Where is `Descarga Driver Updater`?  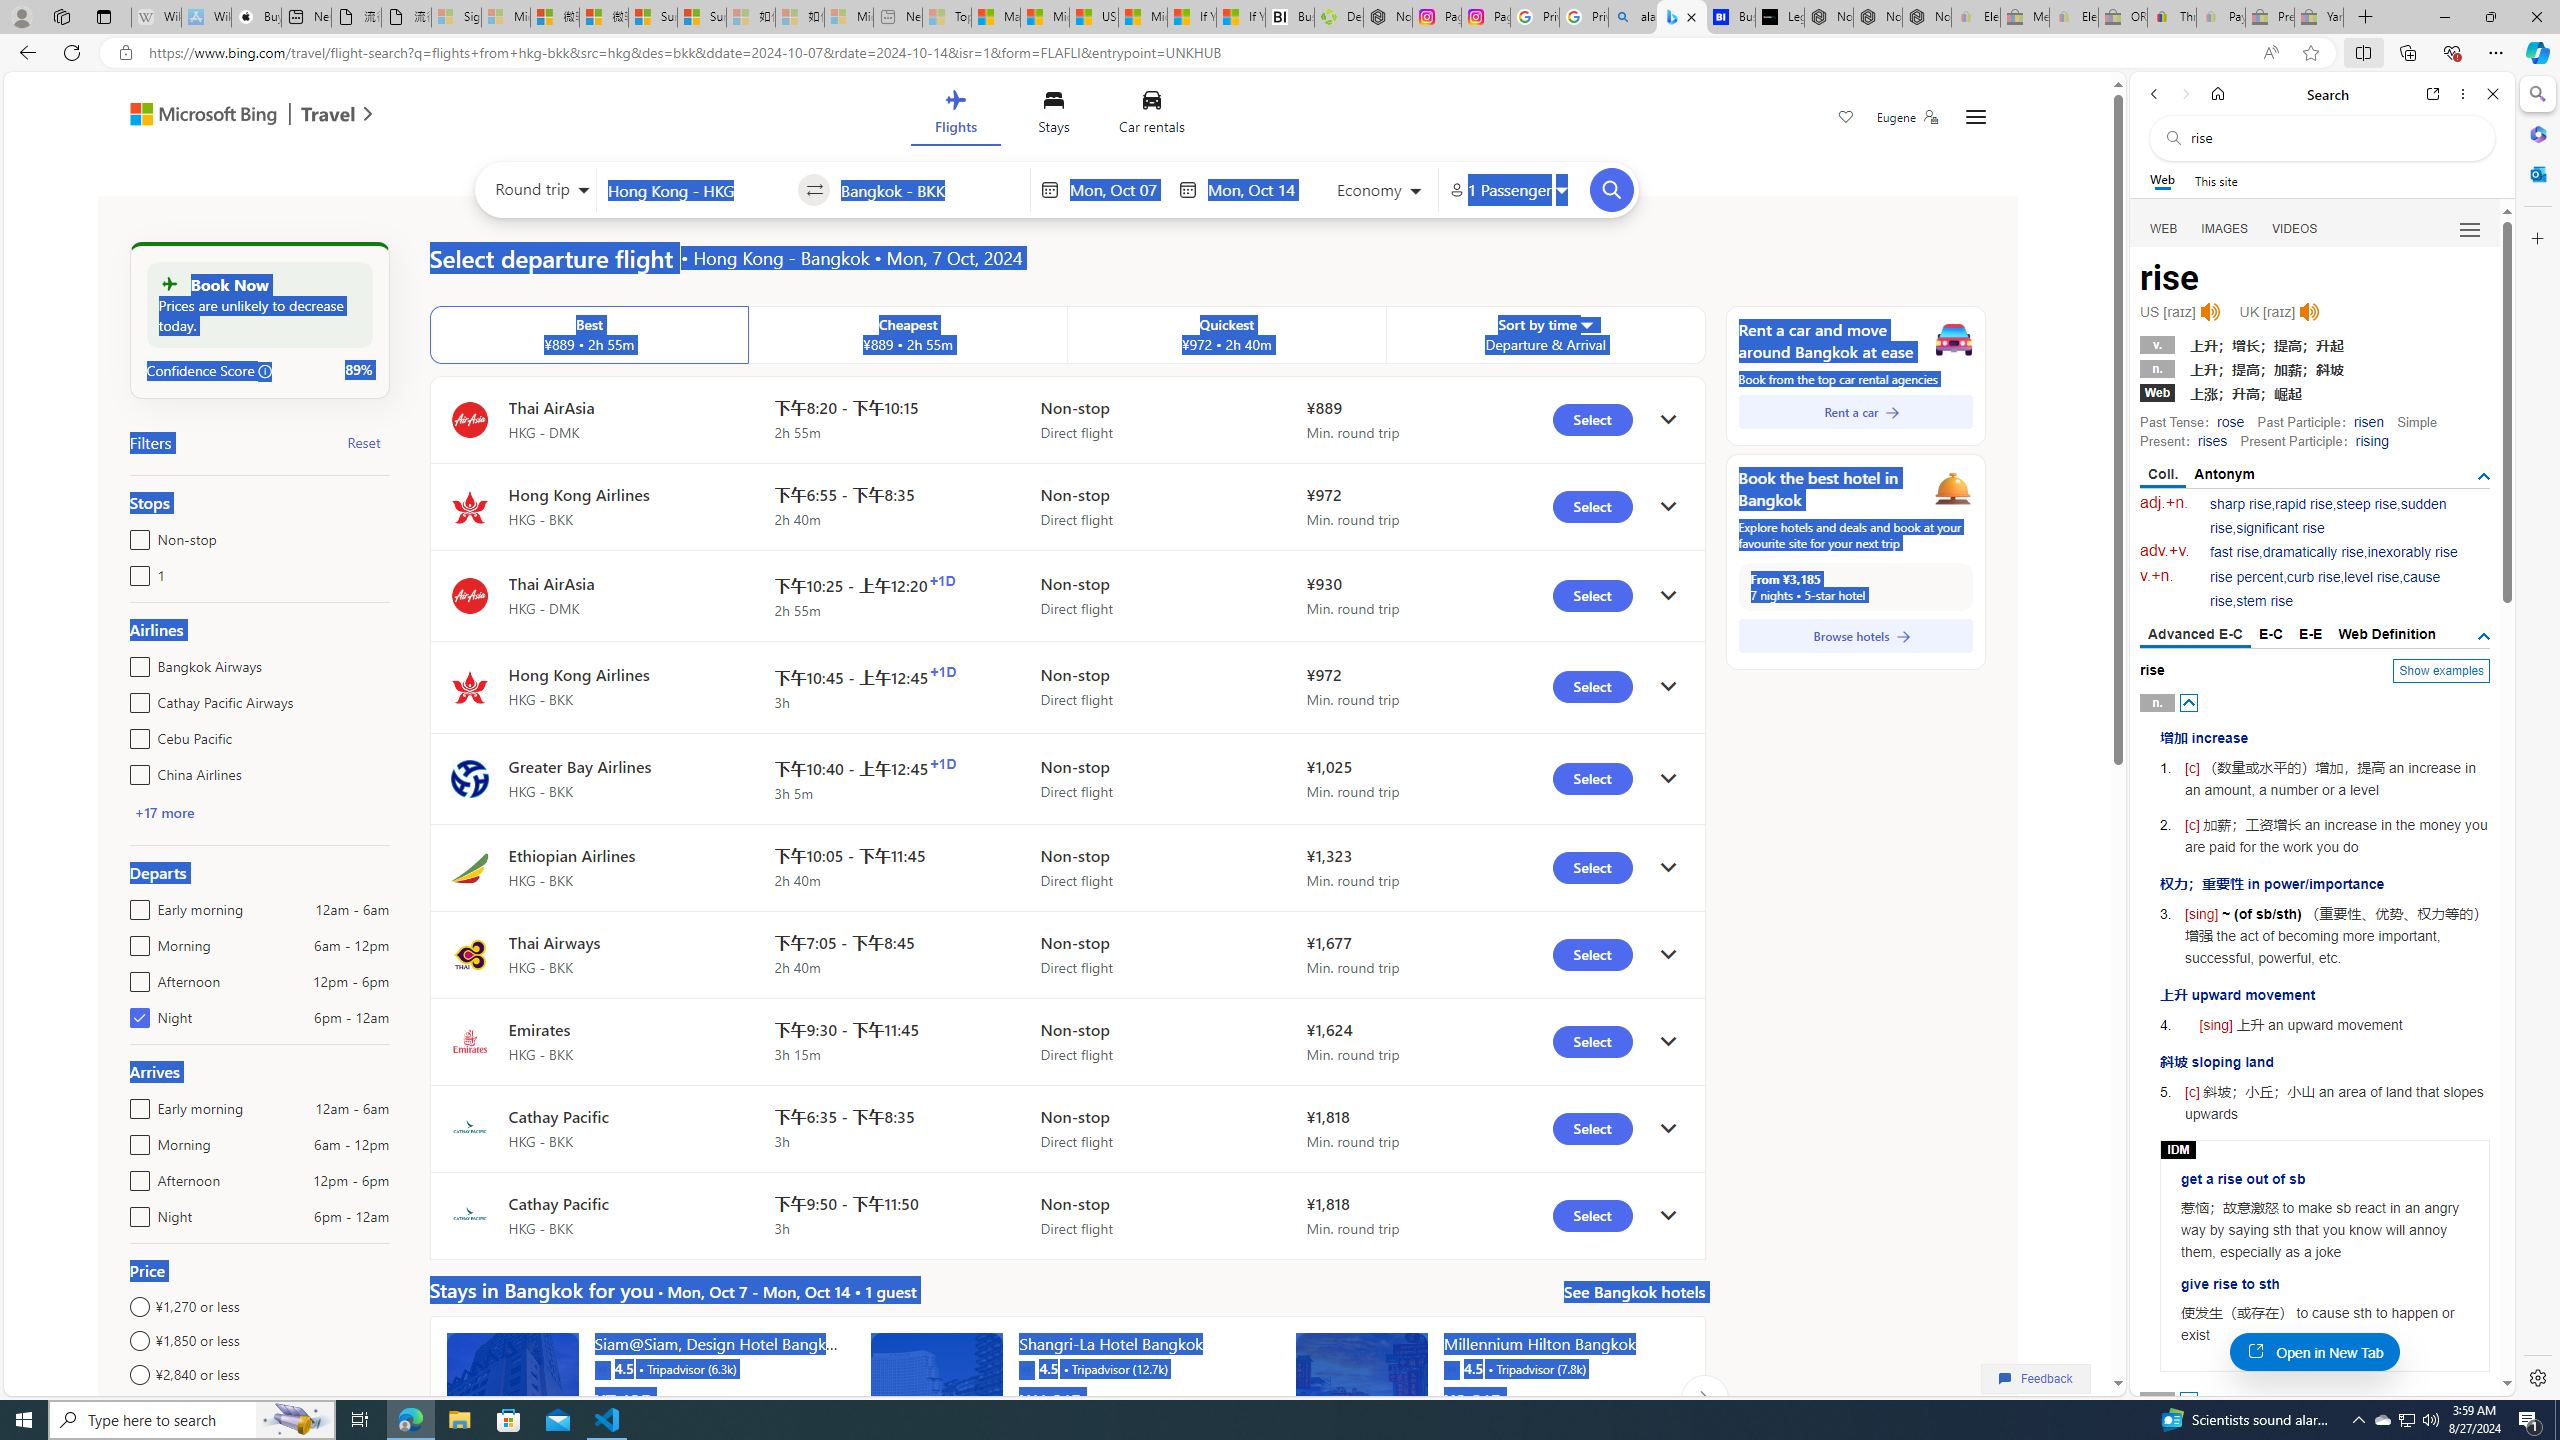 Descarga Driver Updater is located at coordinates (1338, 17).